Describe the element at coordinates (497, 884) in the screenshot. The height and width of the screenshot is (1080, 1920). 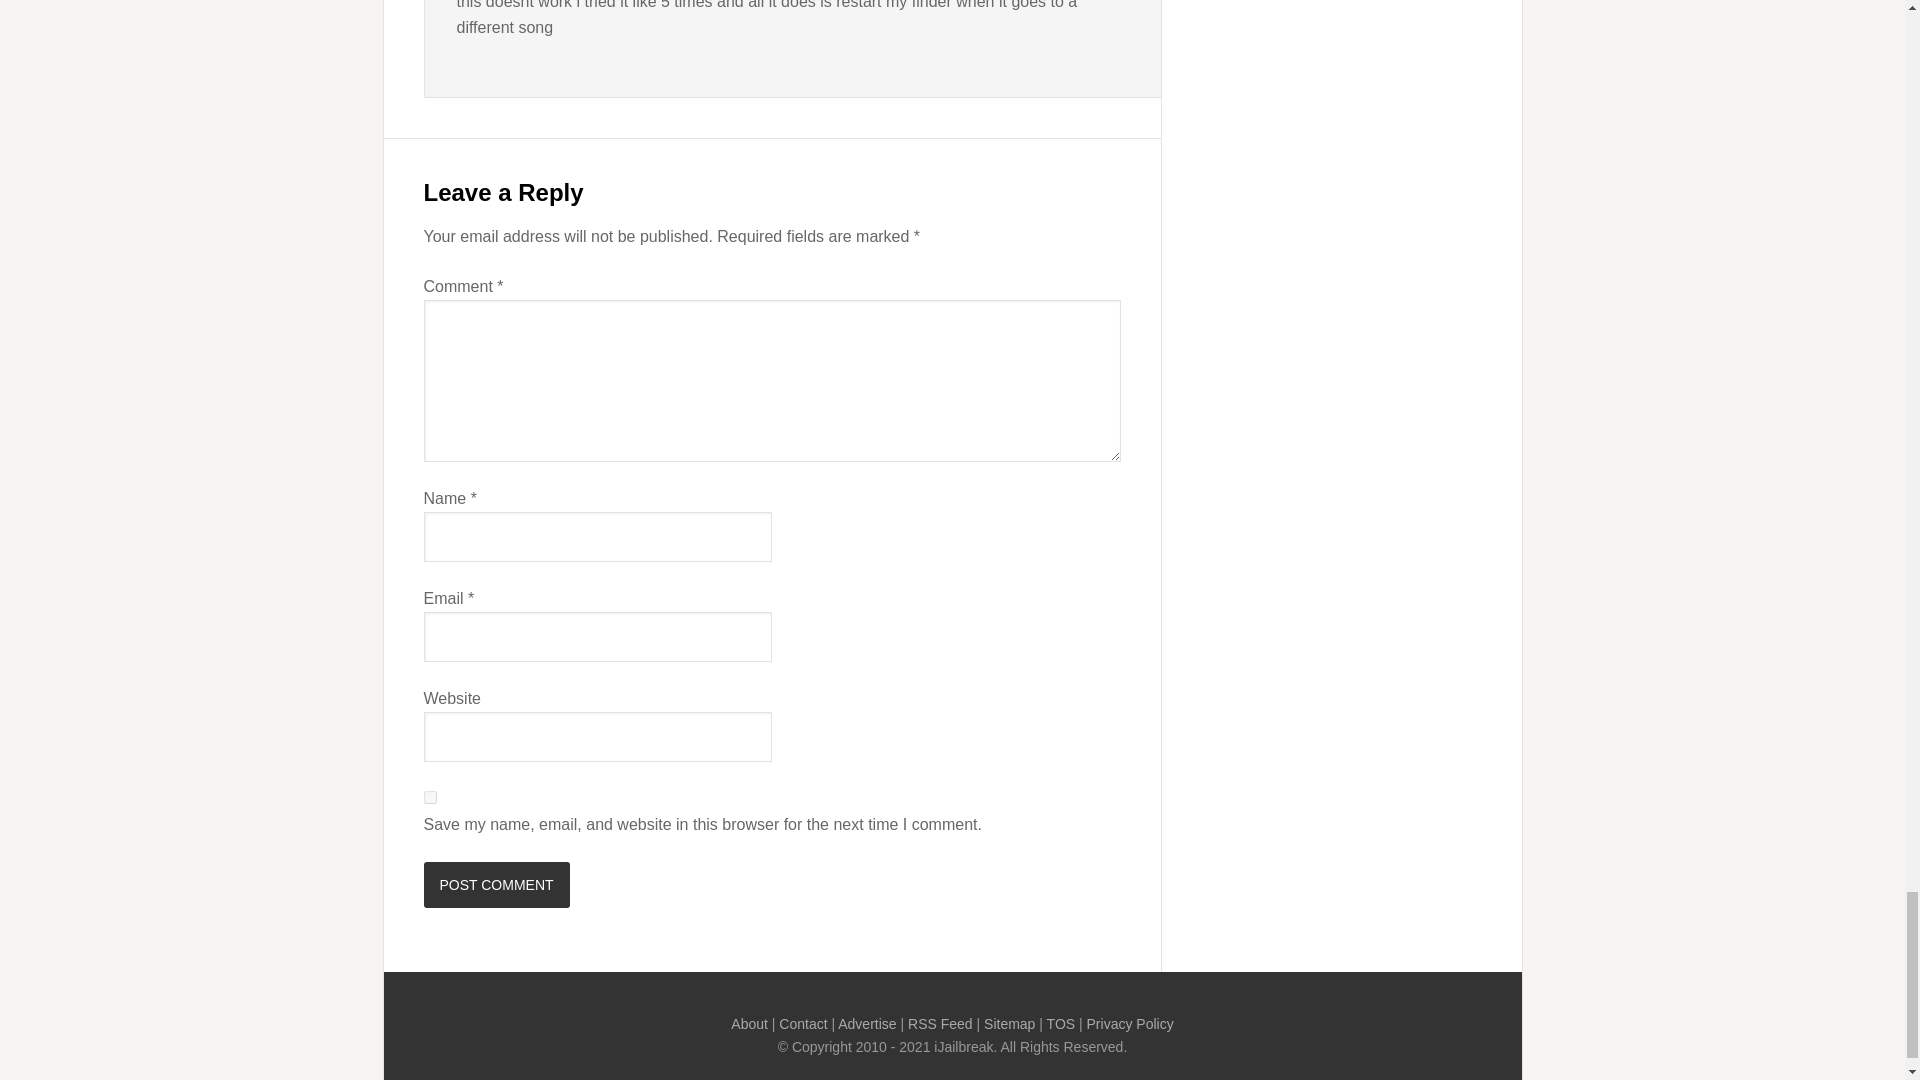
I see `Post Comment` at that location.